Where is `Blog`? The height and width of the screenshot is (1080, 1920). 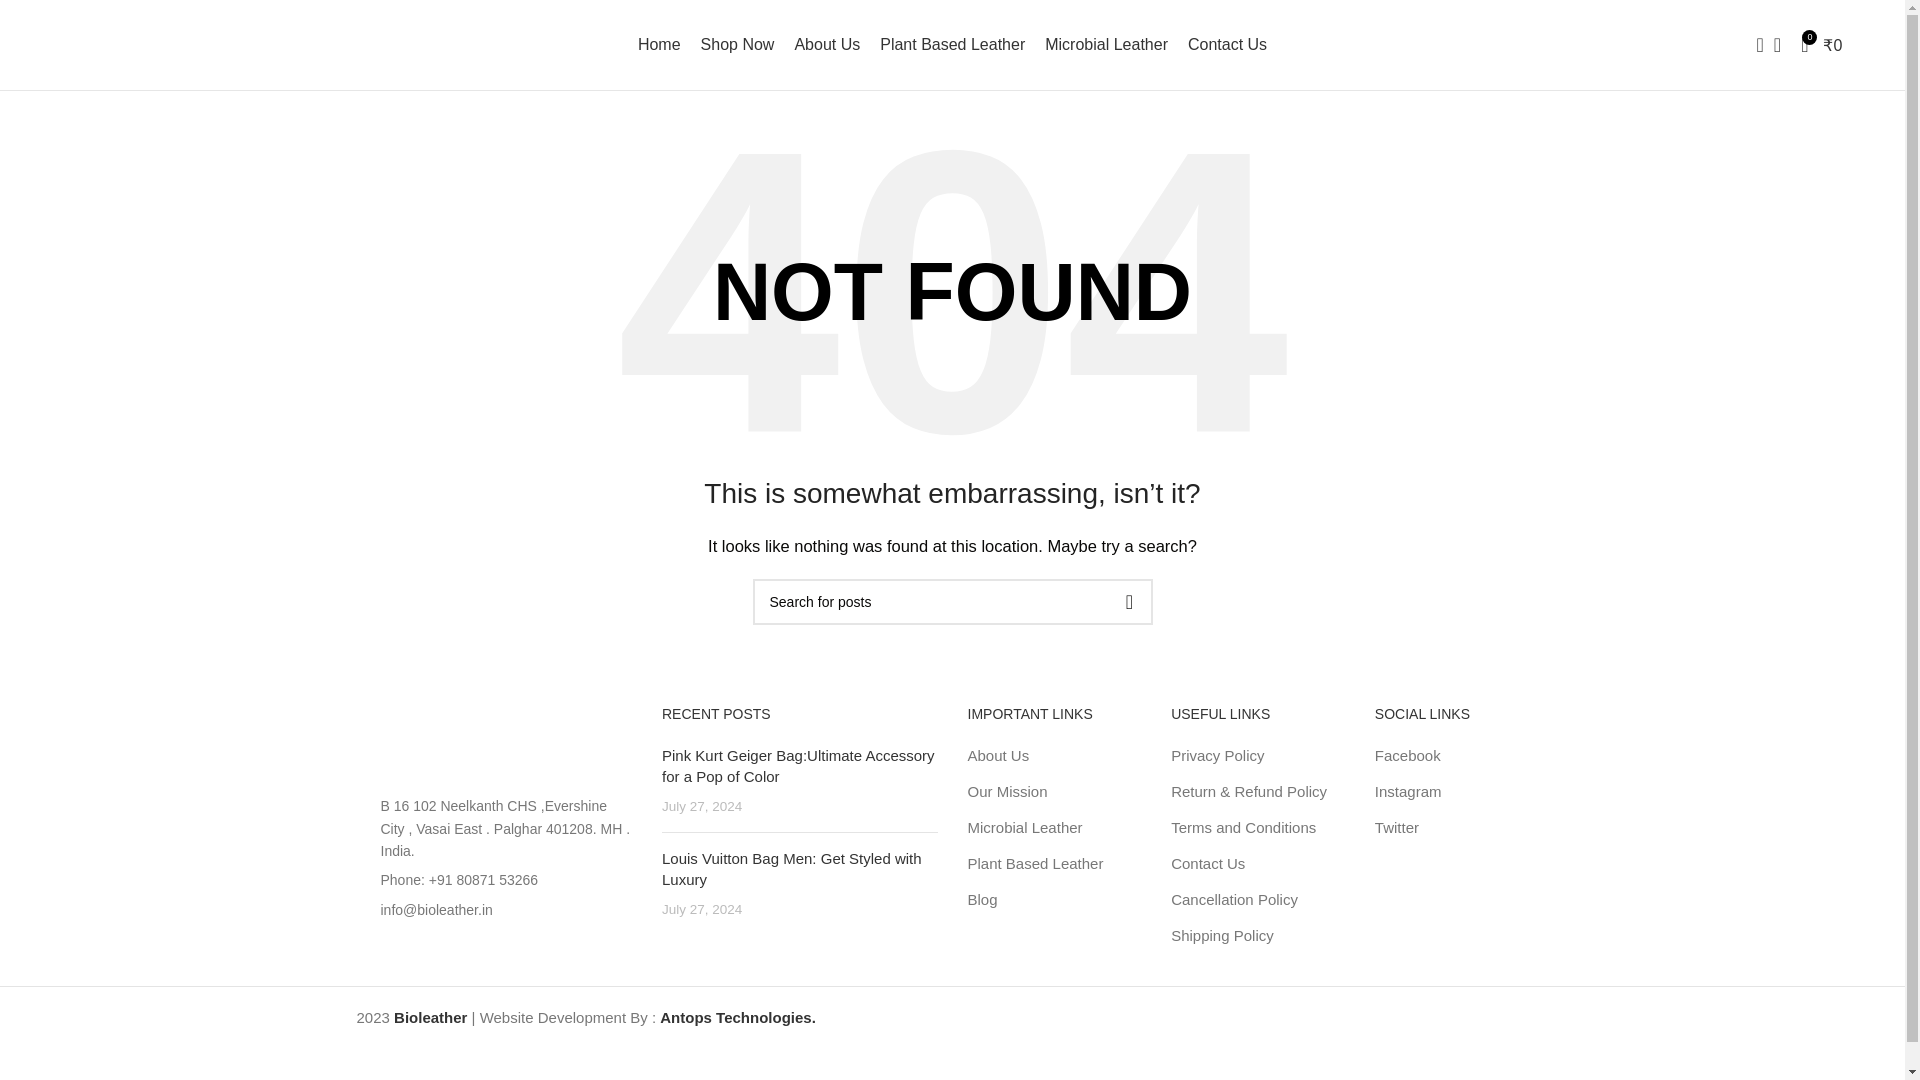 Blog is located at coordinates (984, 899).